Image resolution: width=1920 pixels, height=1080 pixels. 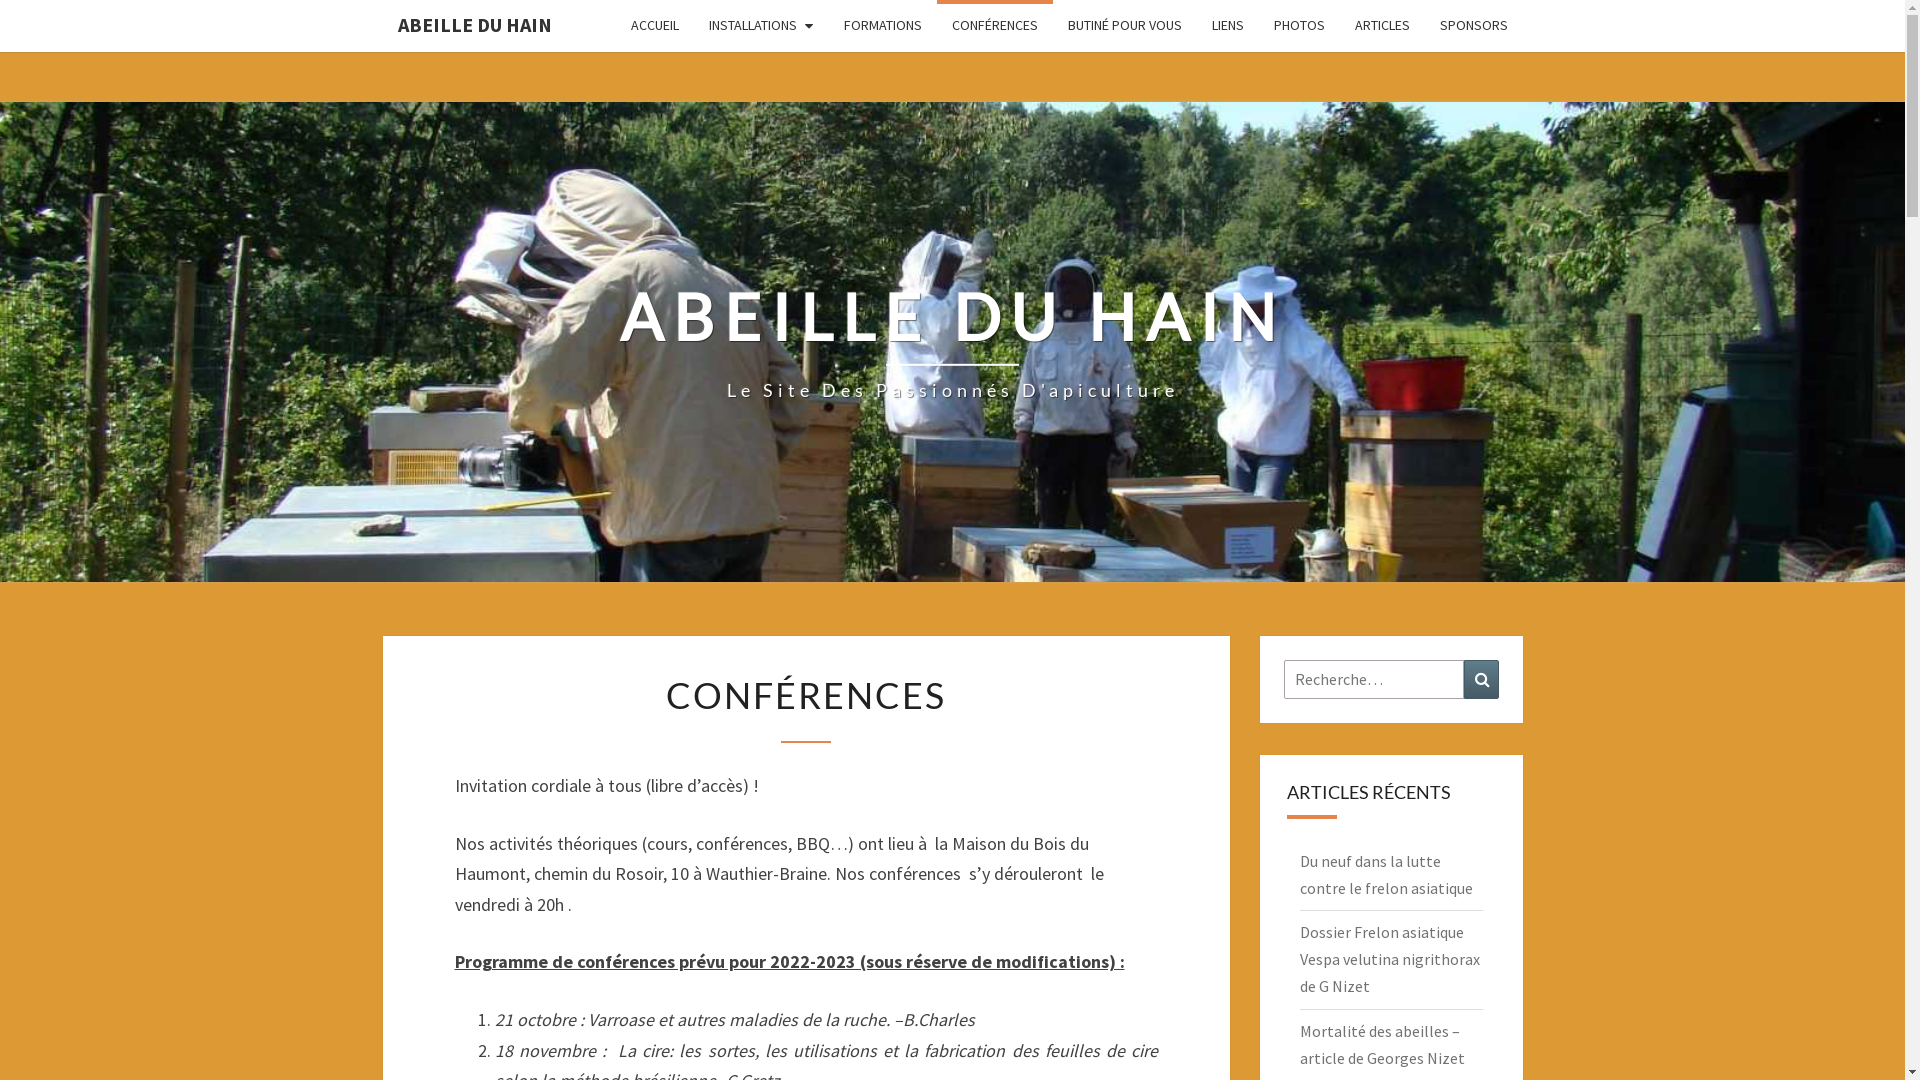 What do you see at coordinates (474, 25) in the screenshot?
I see `ABEILLE DU HAIN` at bounding box center [474, 25].